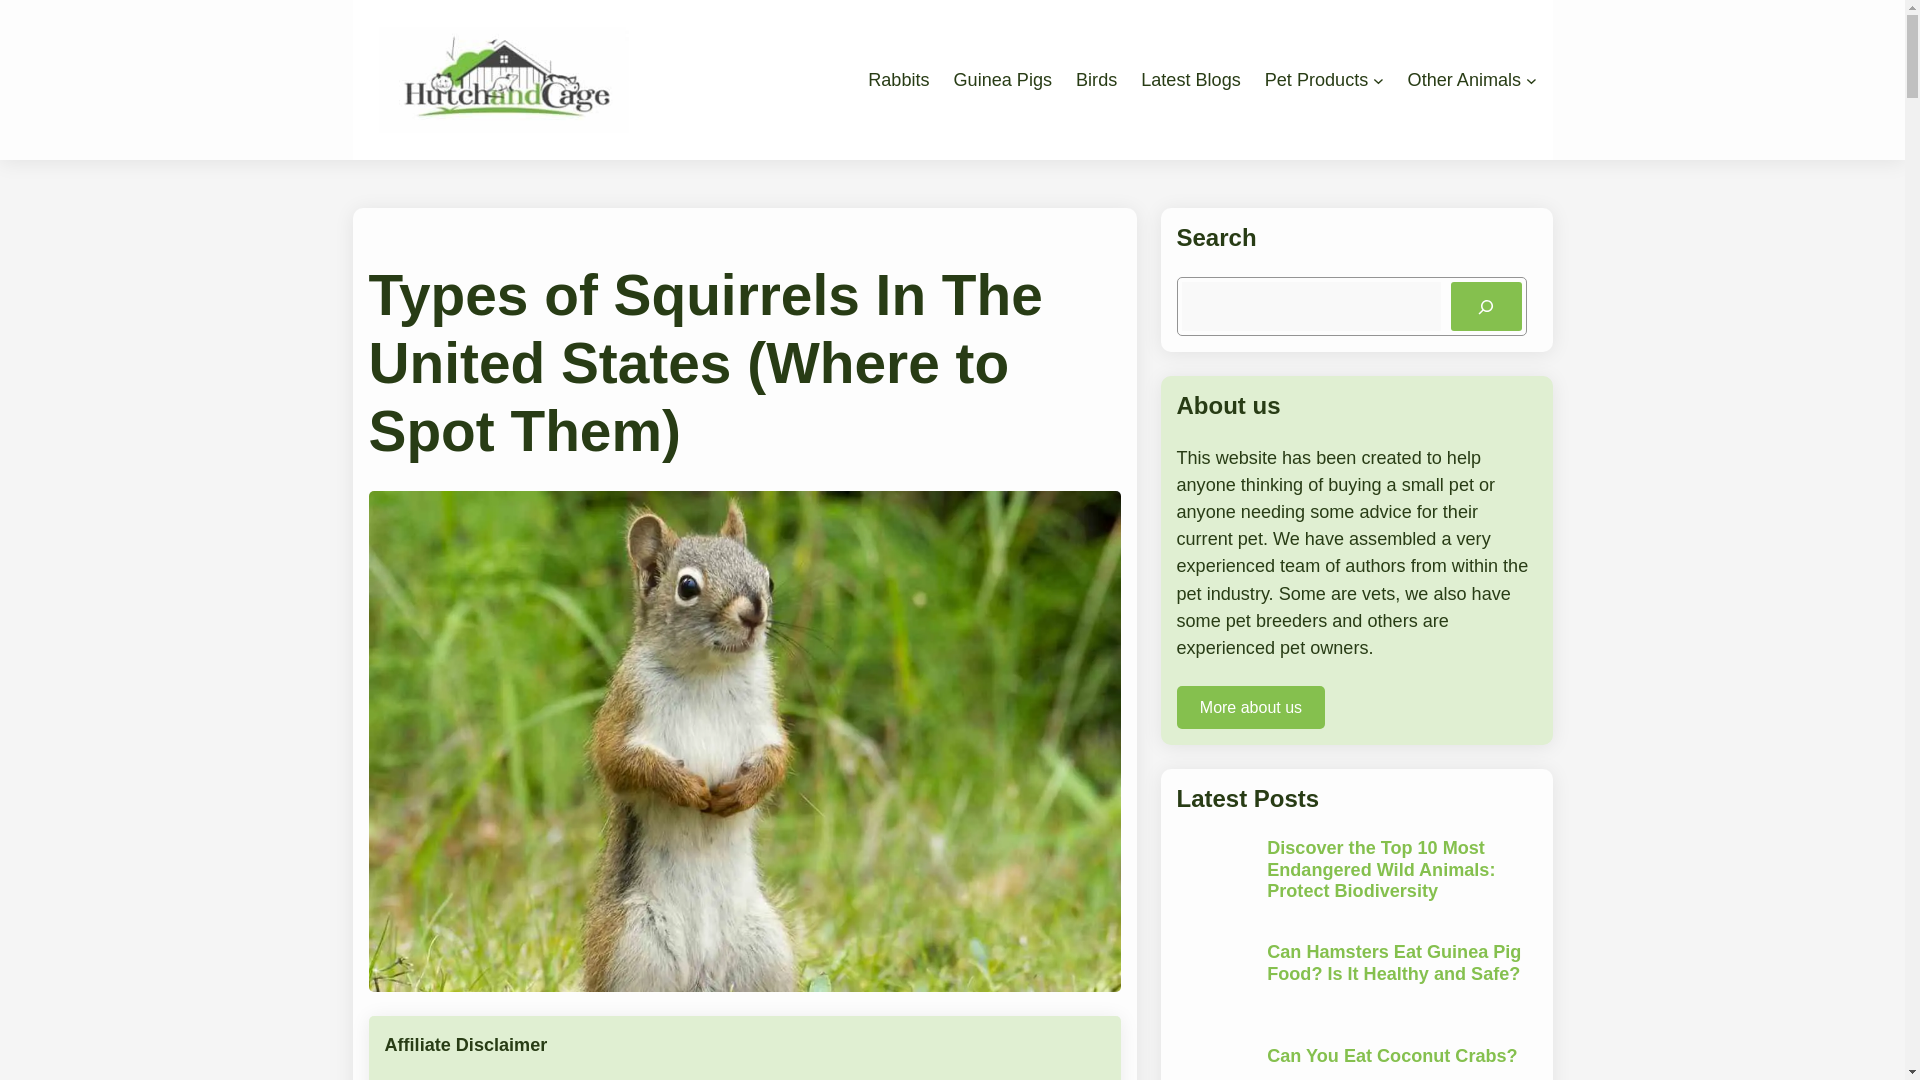 The height and width of the screenshot is (1080, 1920). What do you see at coordinates (898, 80) in the screenshot?
I see `Rabbits` at bounding box center [898, 80].